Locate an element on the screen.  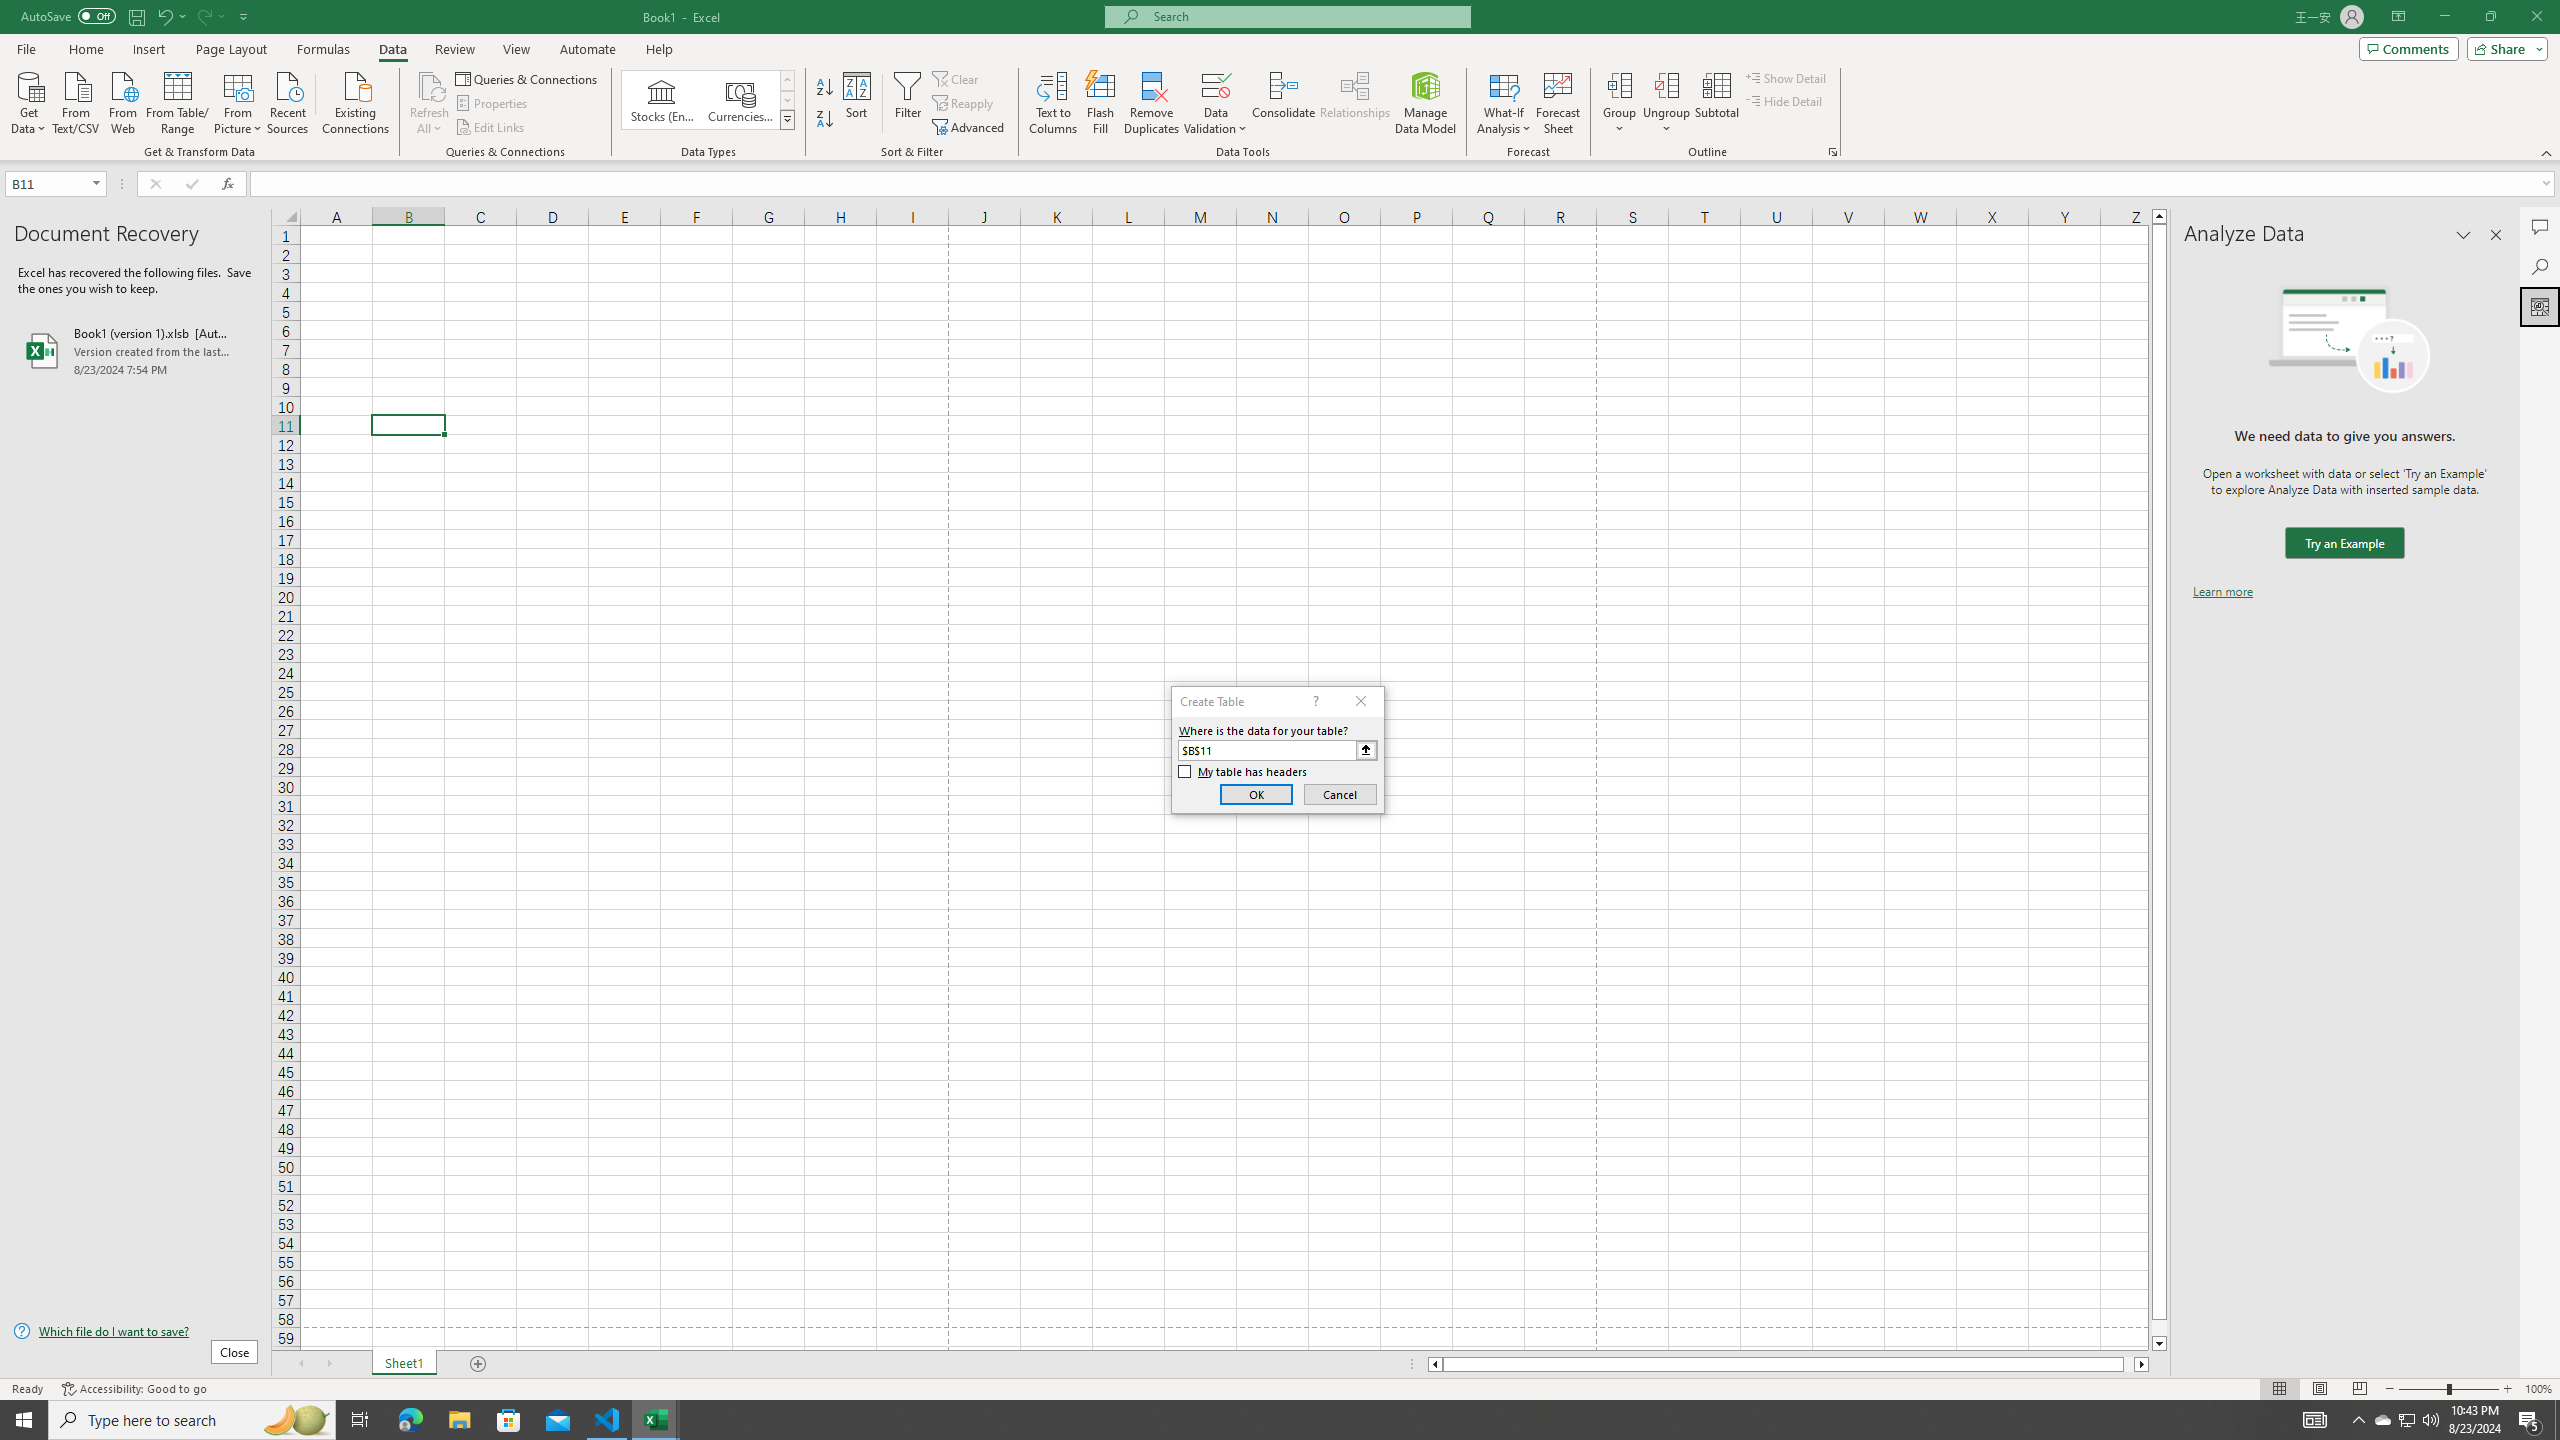
Advanced... is located at coordinates (970, 128).